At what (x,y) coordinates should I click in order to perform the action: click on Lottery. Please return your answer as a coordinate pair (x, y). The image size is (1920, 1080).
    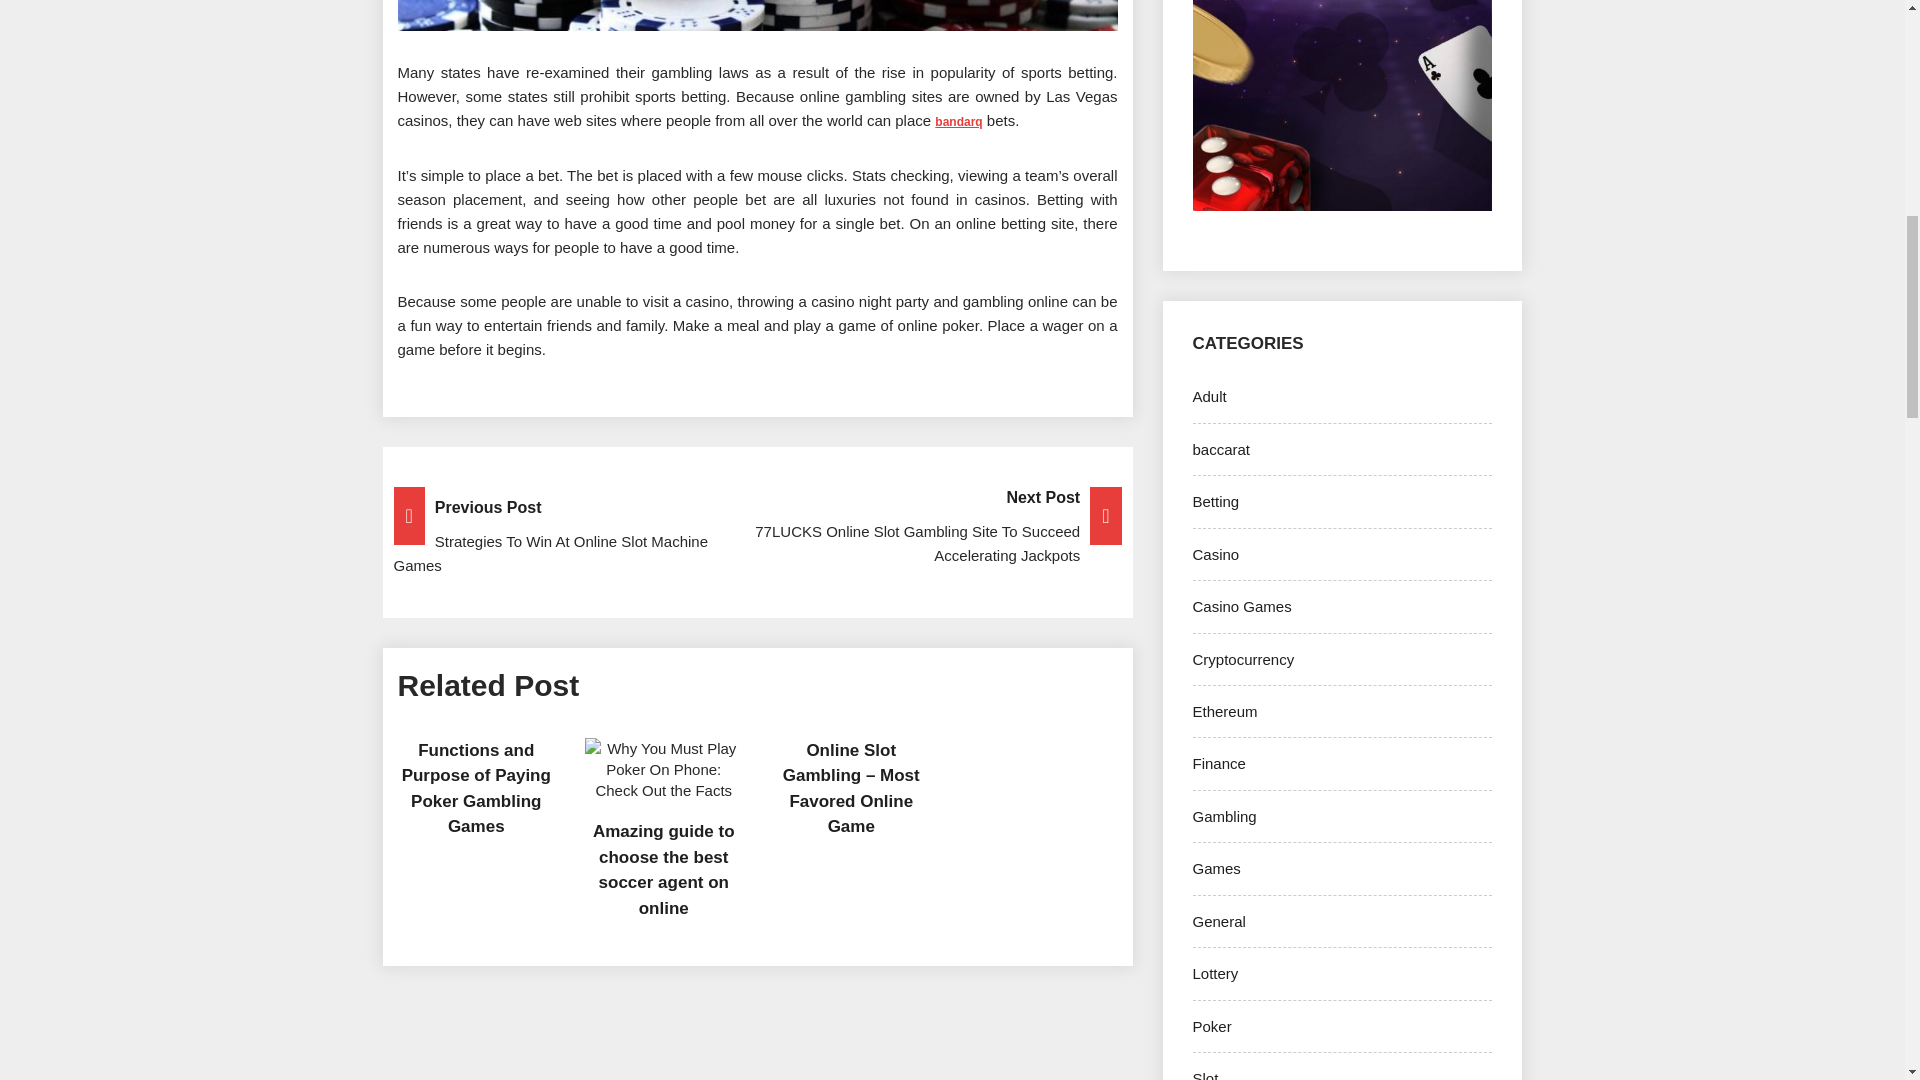
    Looking at the image, I should click on (1215, 973).